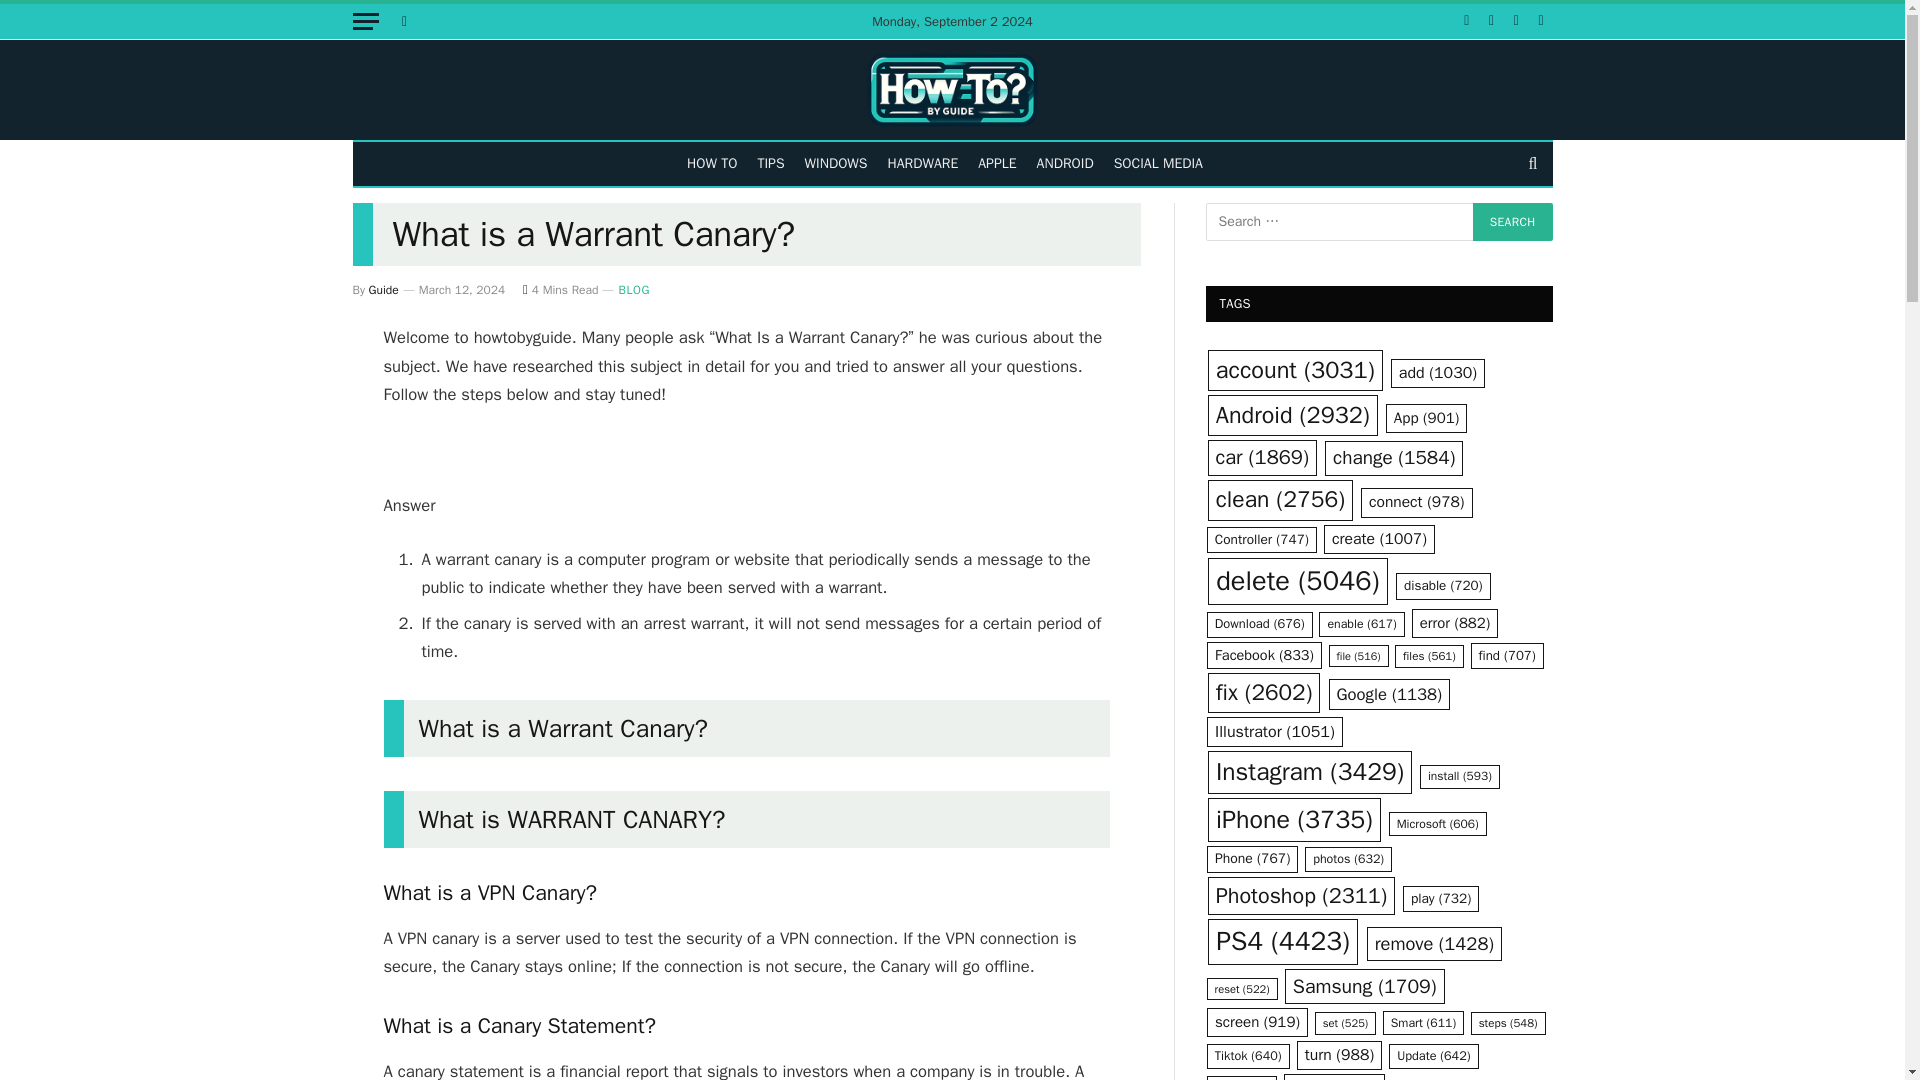  I want to click on Switch to Dark Design - easier on eyes., so click(402, 21).